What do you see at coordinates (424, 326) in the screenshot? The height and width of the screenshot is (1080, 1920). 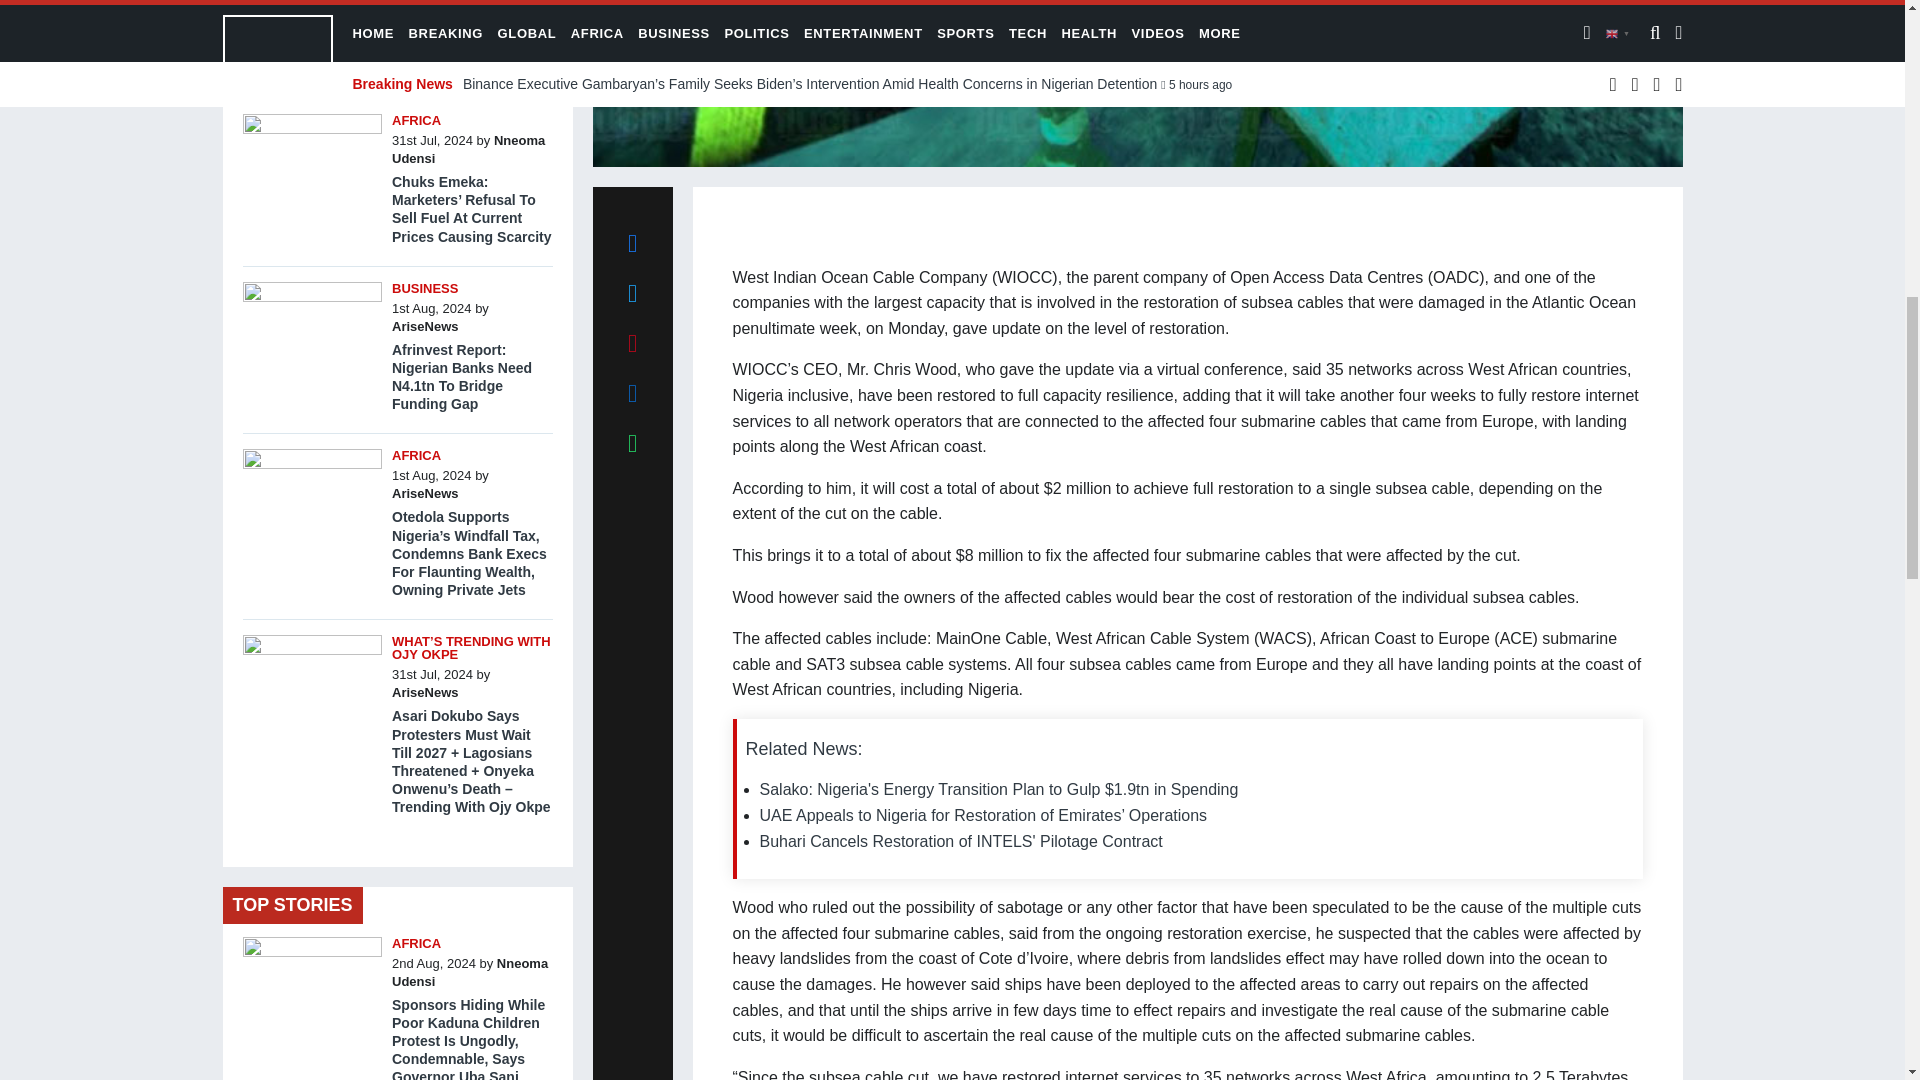 I see `Posts by AriseNews` at bounding box center [424, 326].